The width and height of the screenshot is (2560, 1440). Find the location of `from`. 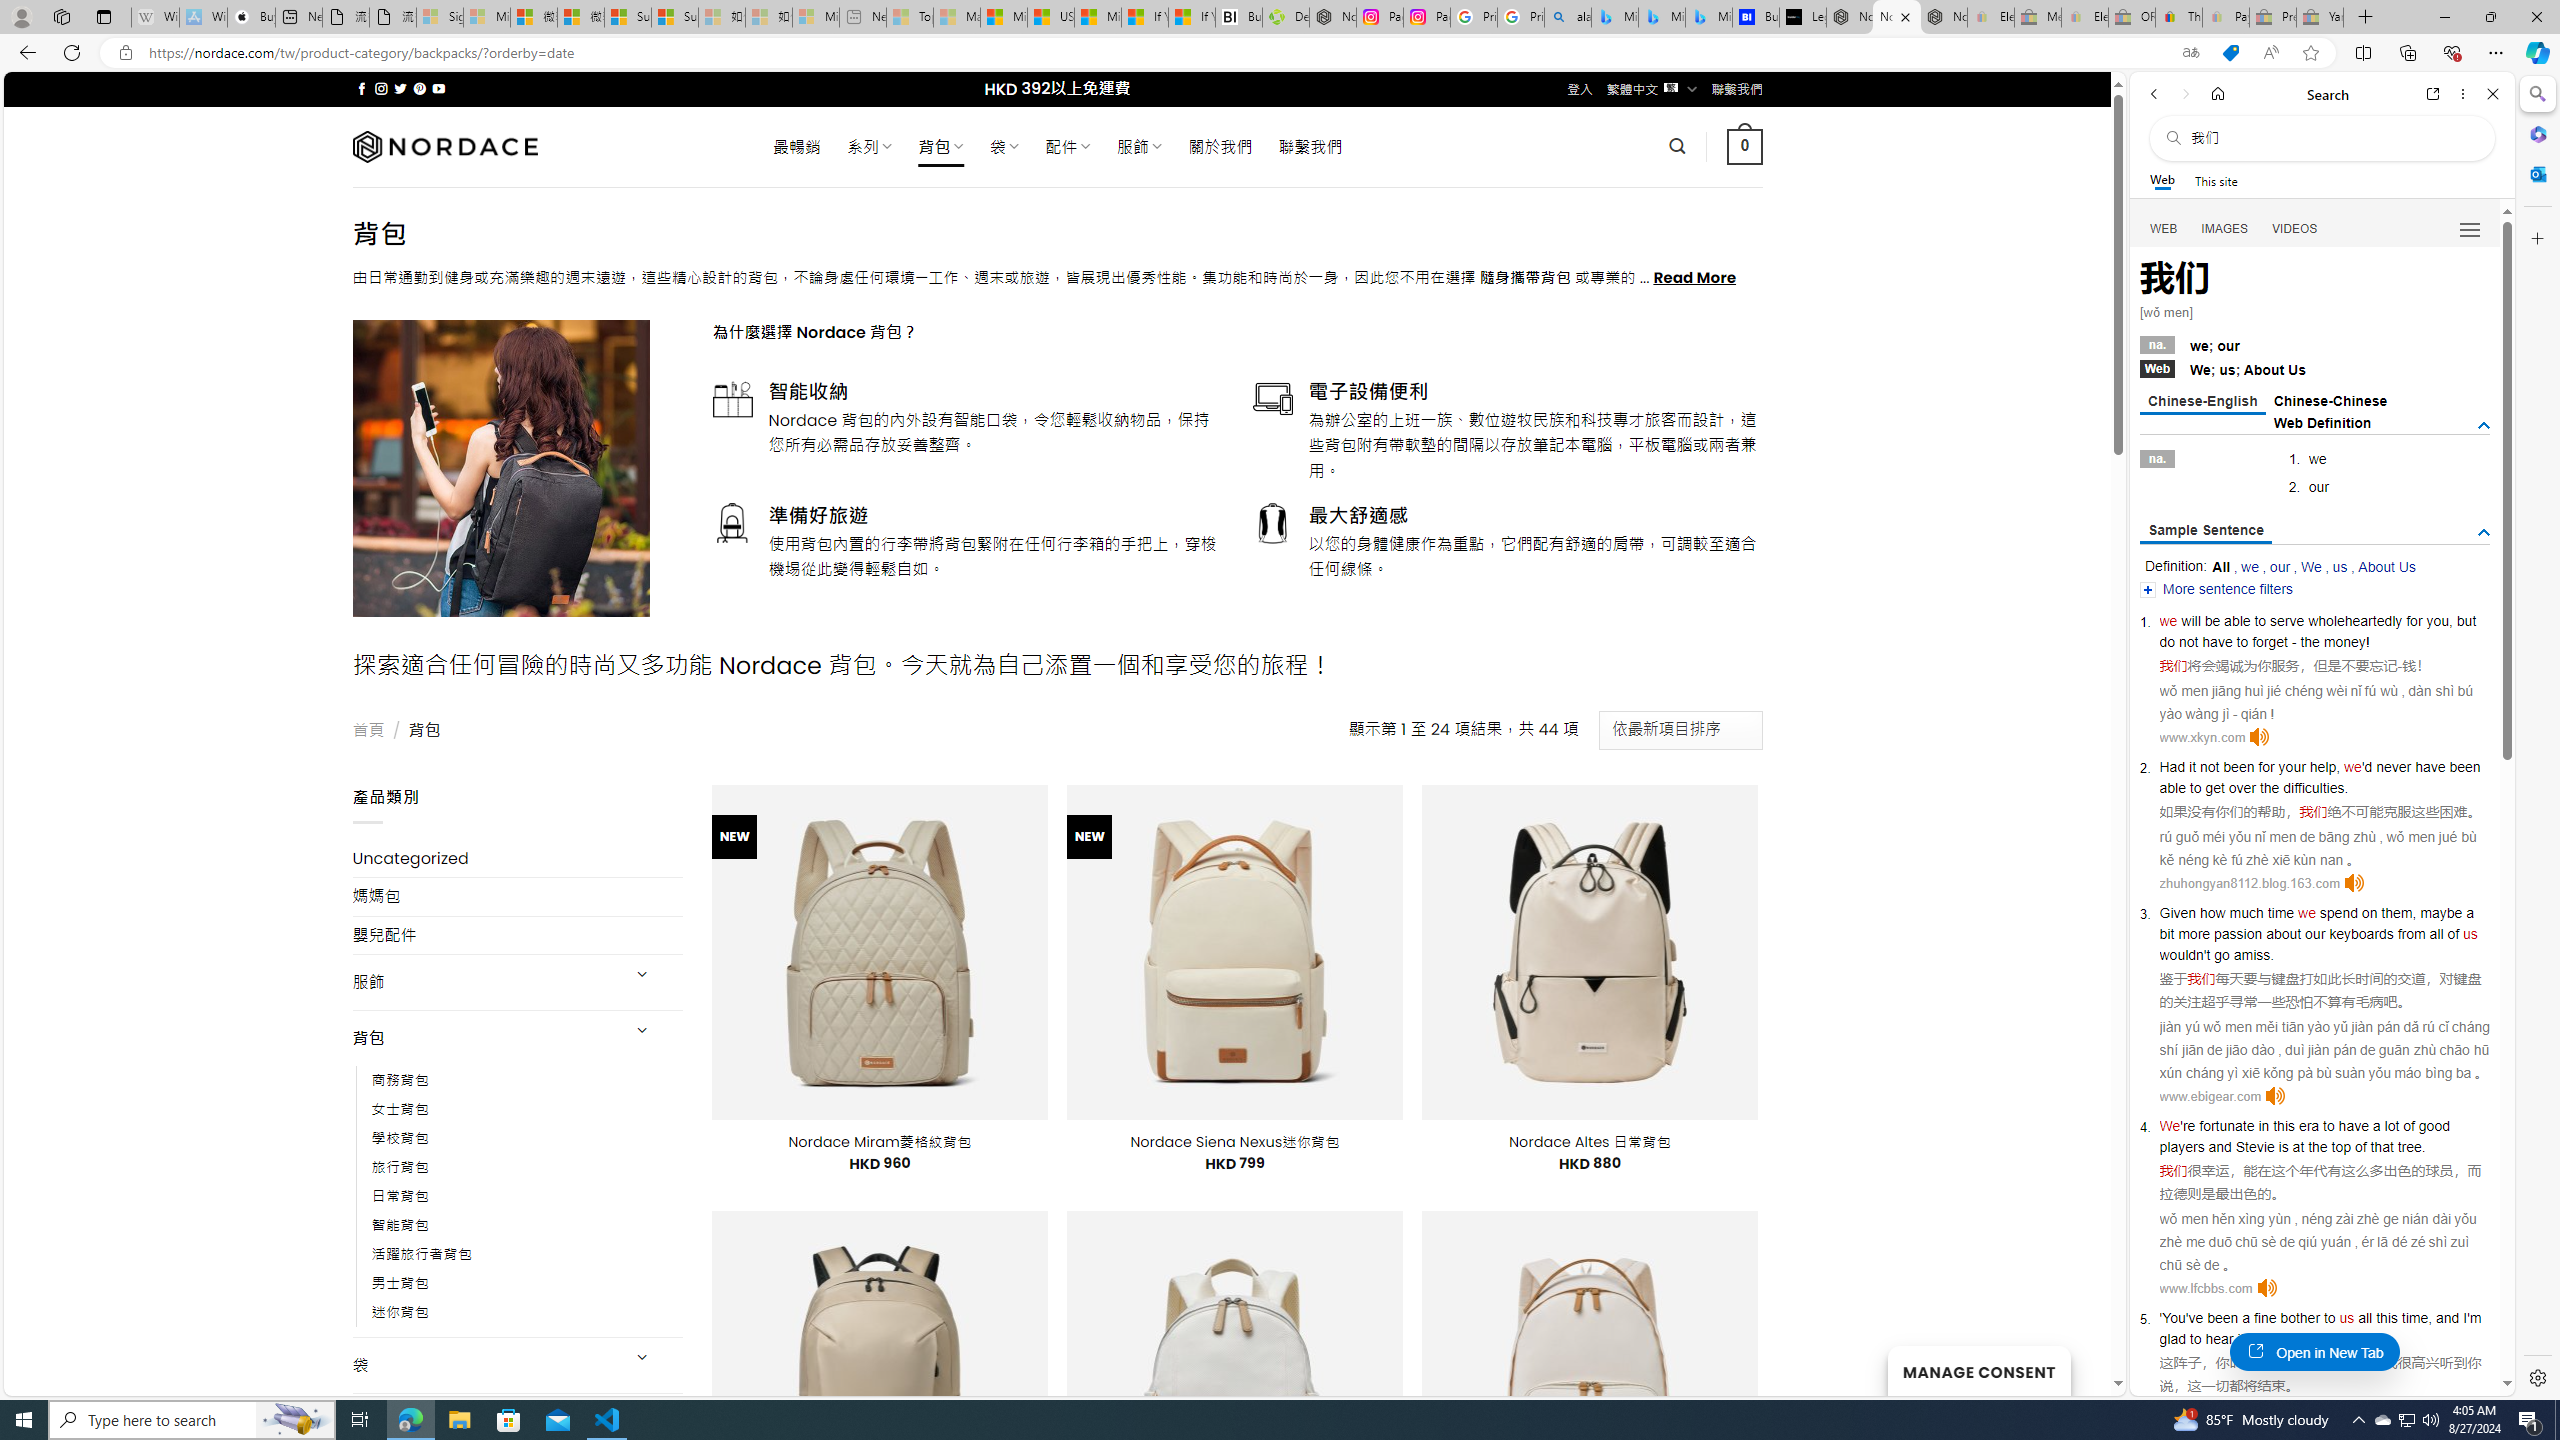

from is located at coordinates (2411, 933).